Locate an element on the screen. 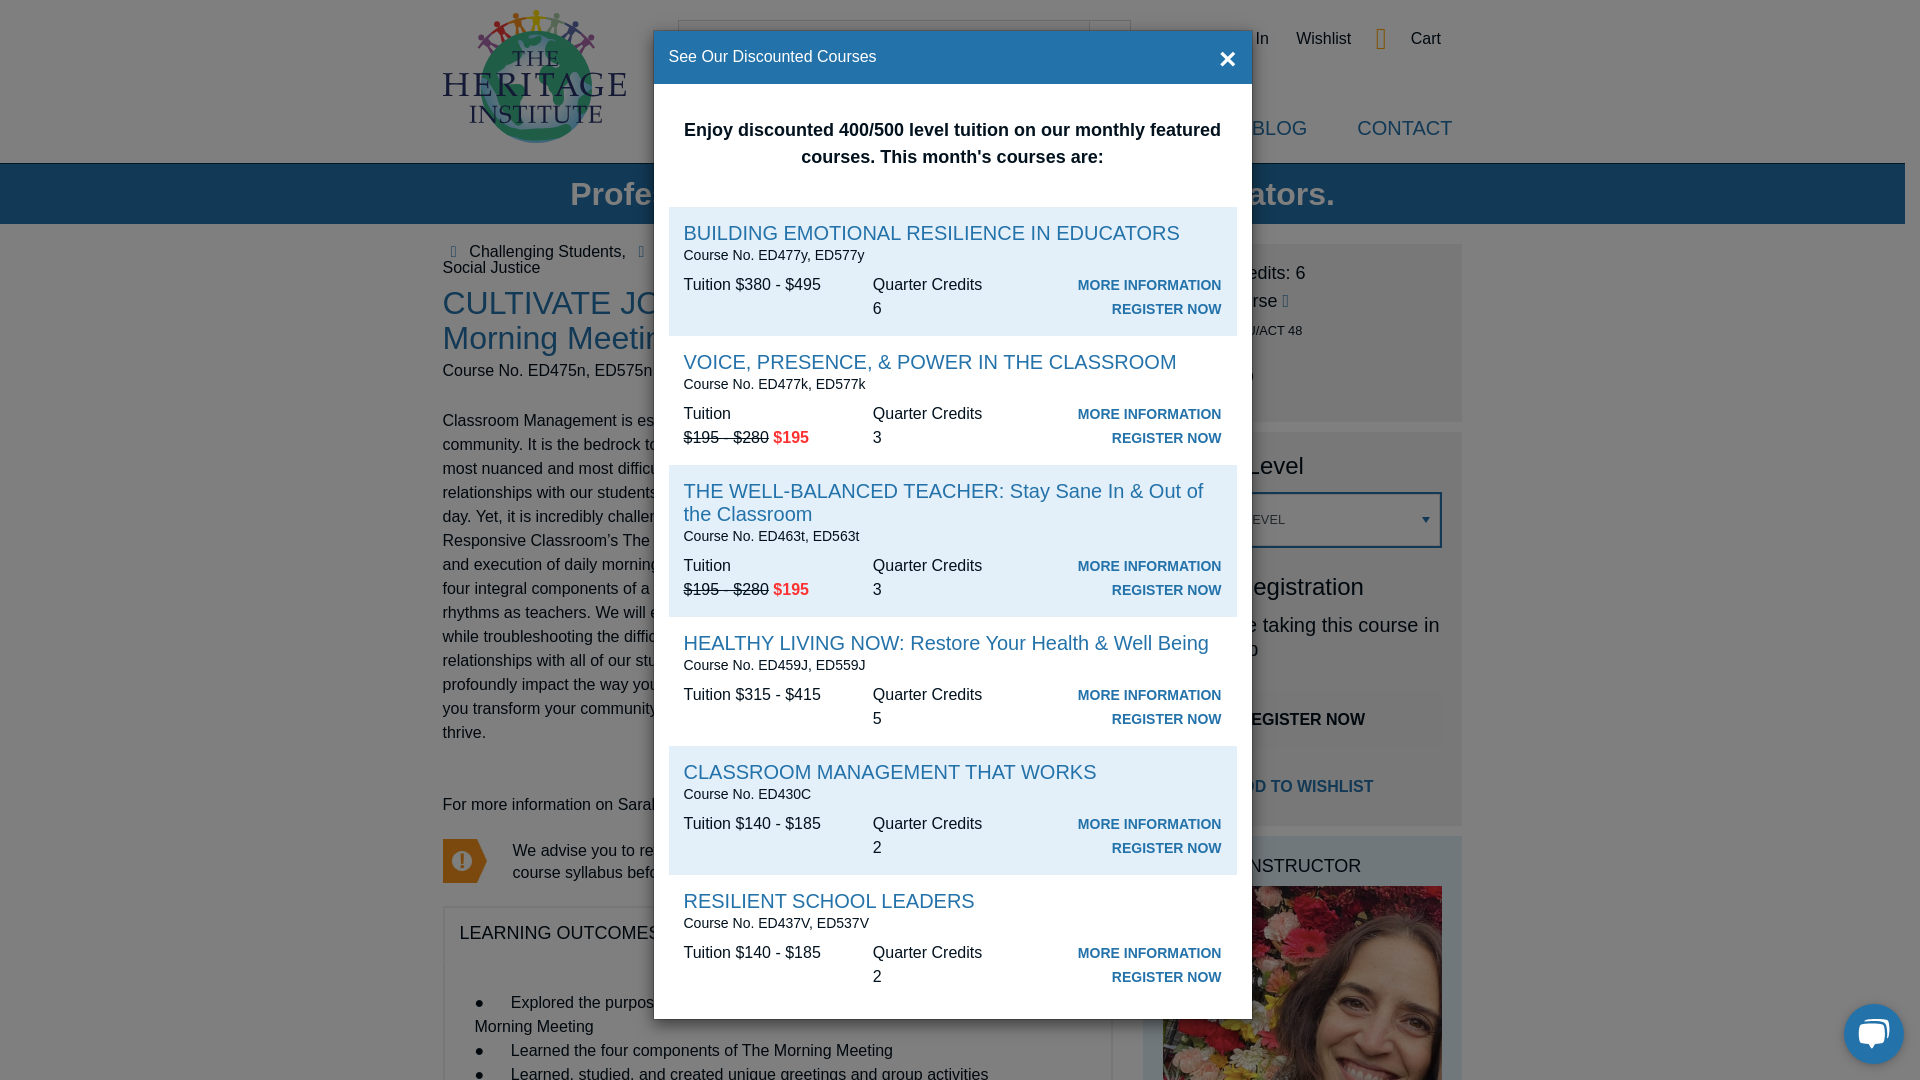 Image resolution: width=1920 pixels, height=1080 pixels. SYLLABUS is located at coordinates (986, 860).